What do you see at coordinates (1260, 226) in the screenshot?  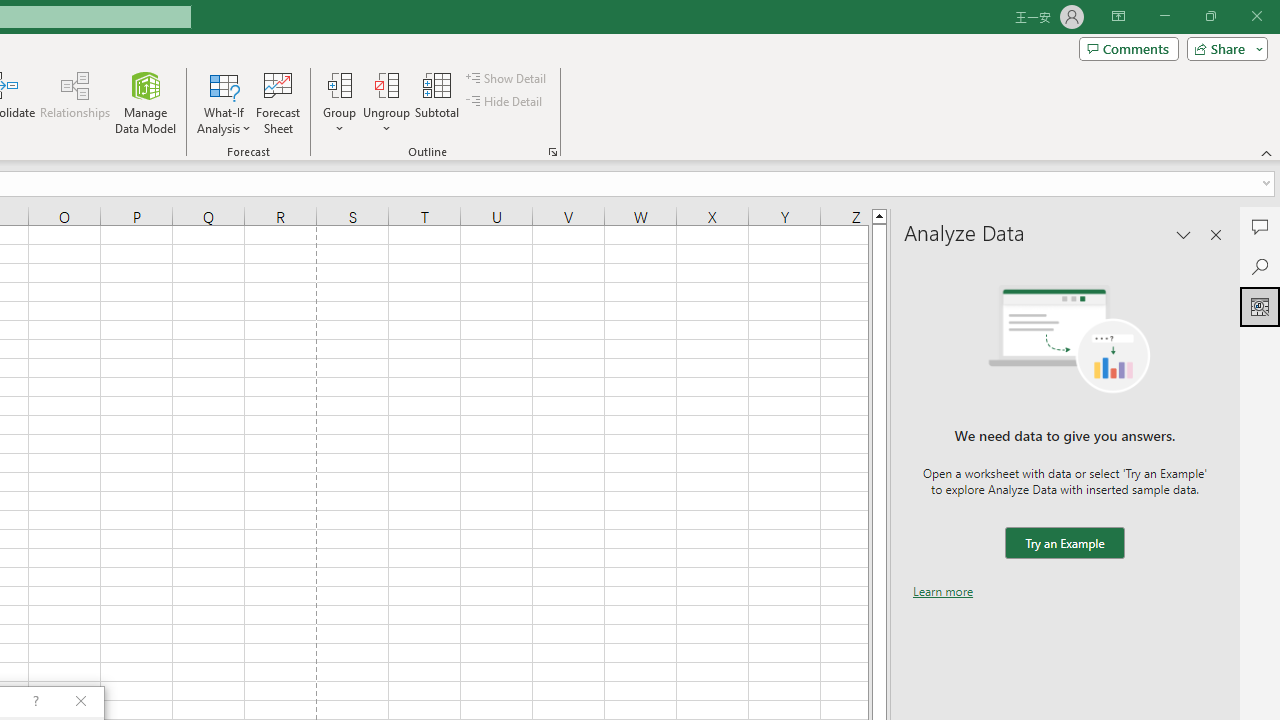 I see `Comments` at bounding box center [1260, 226].